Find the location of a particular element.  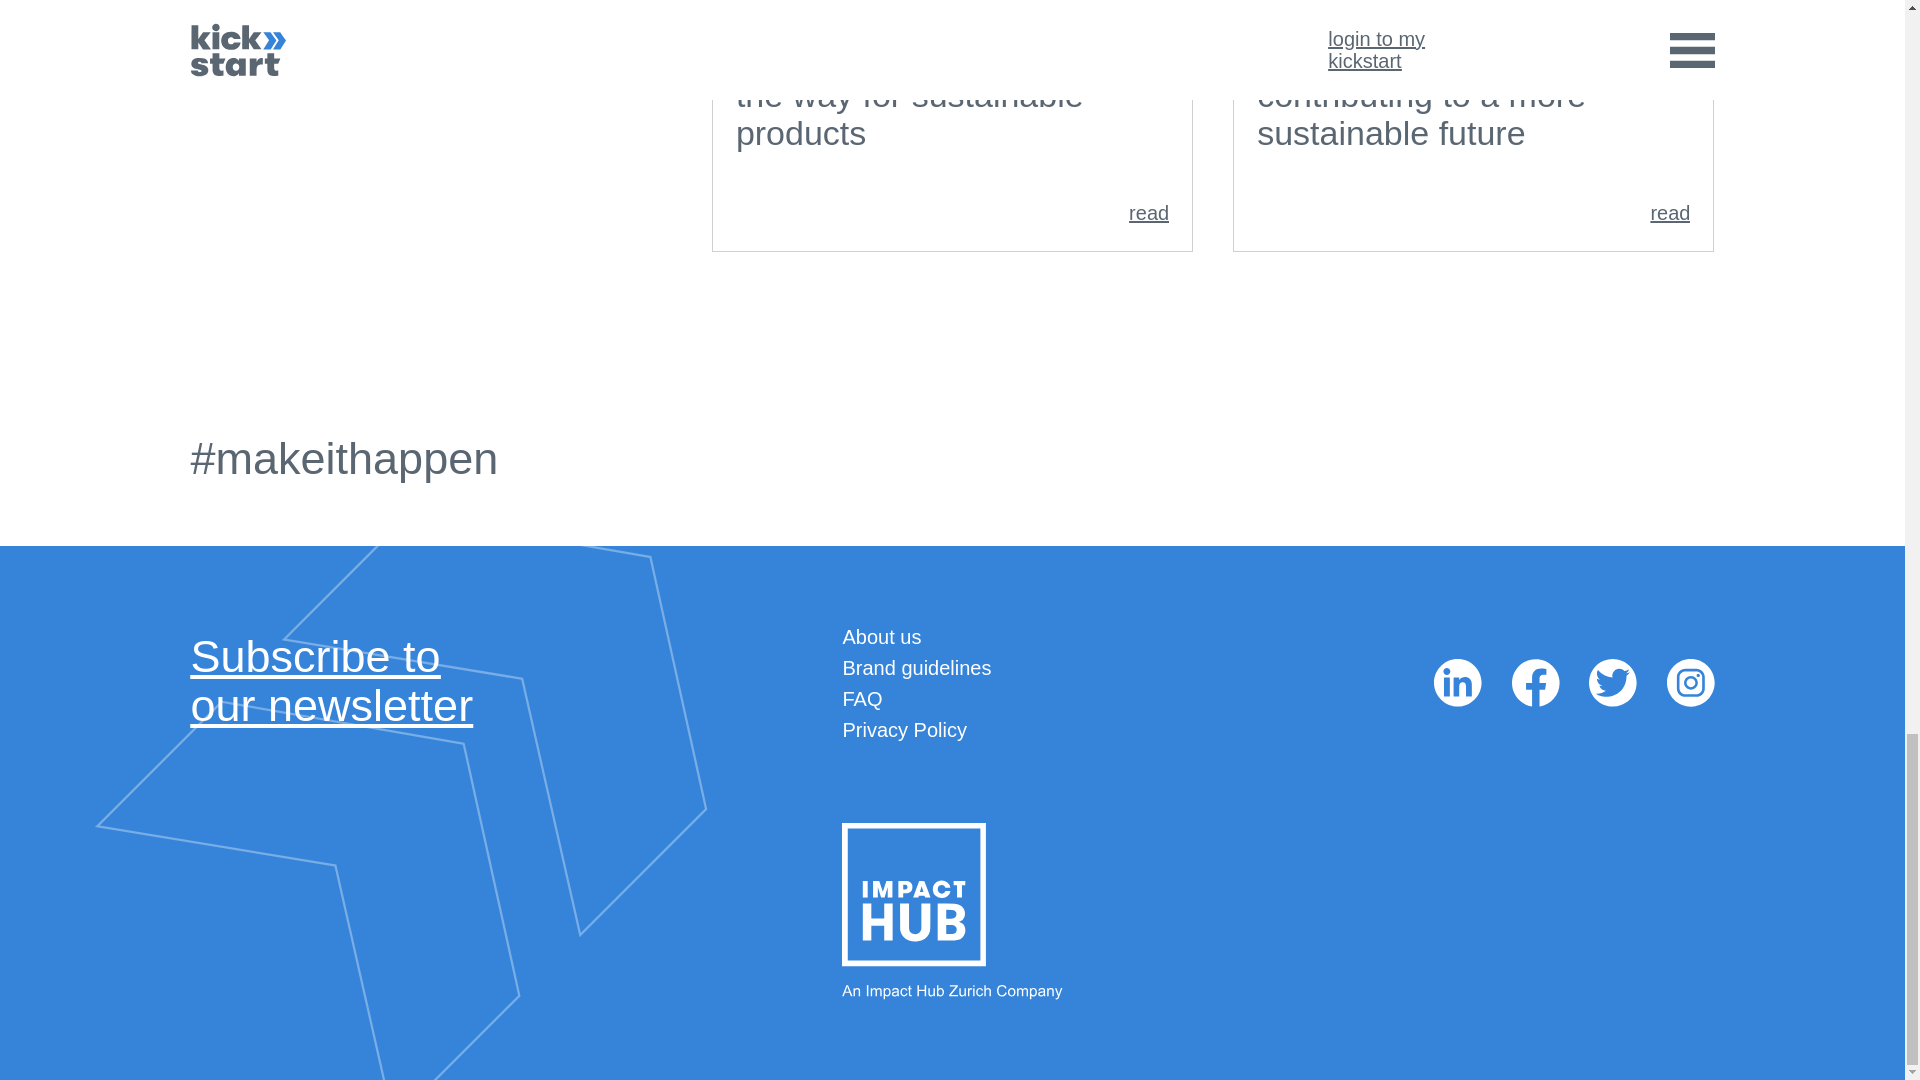

FAQ is located at coordinates (904, 730).